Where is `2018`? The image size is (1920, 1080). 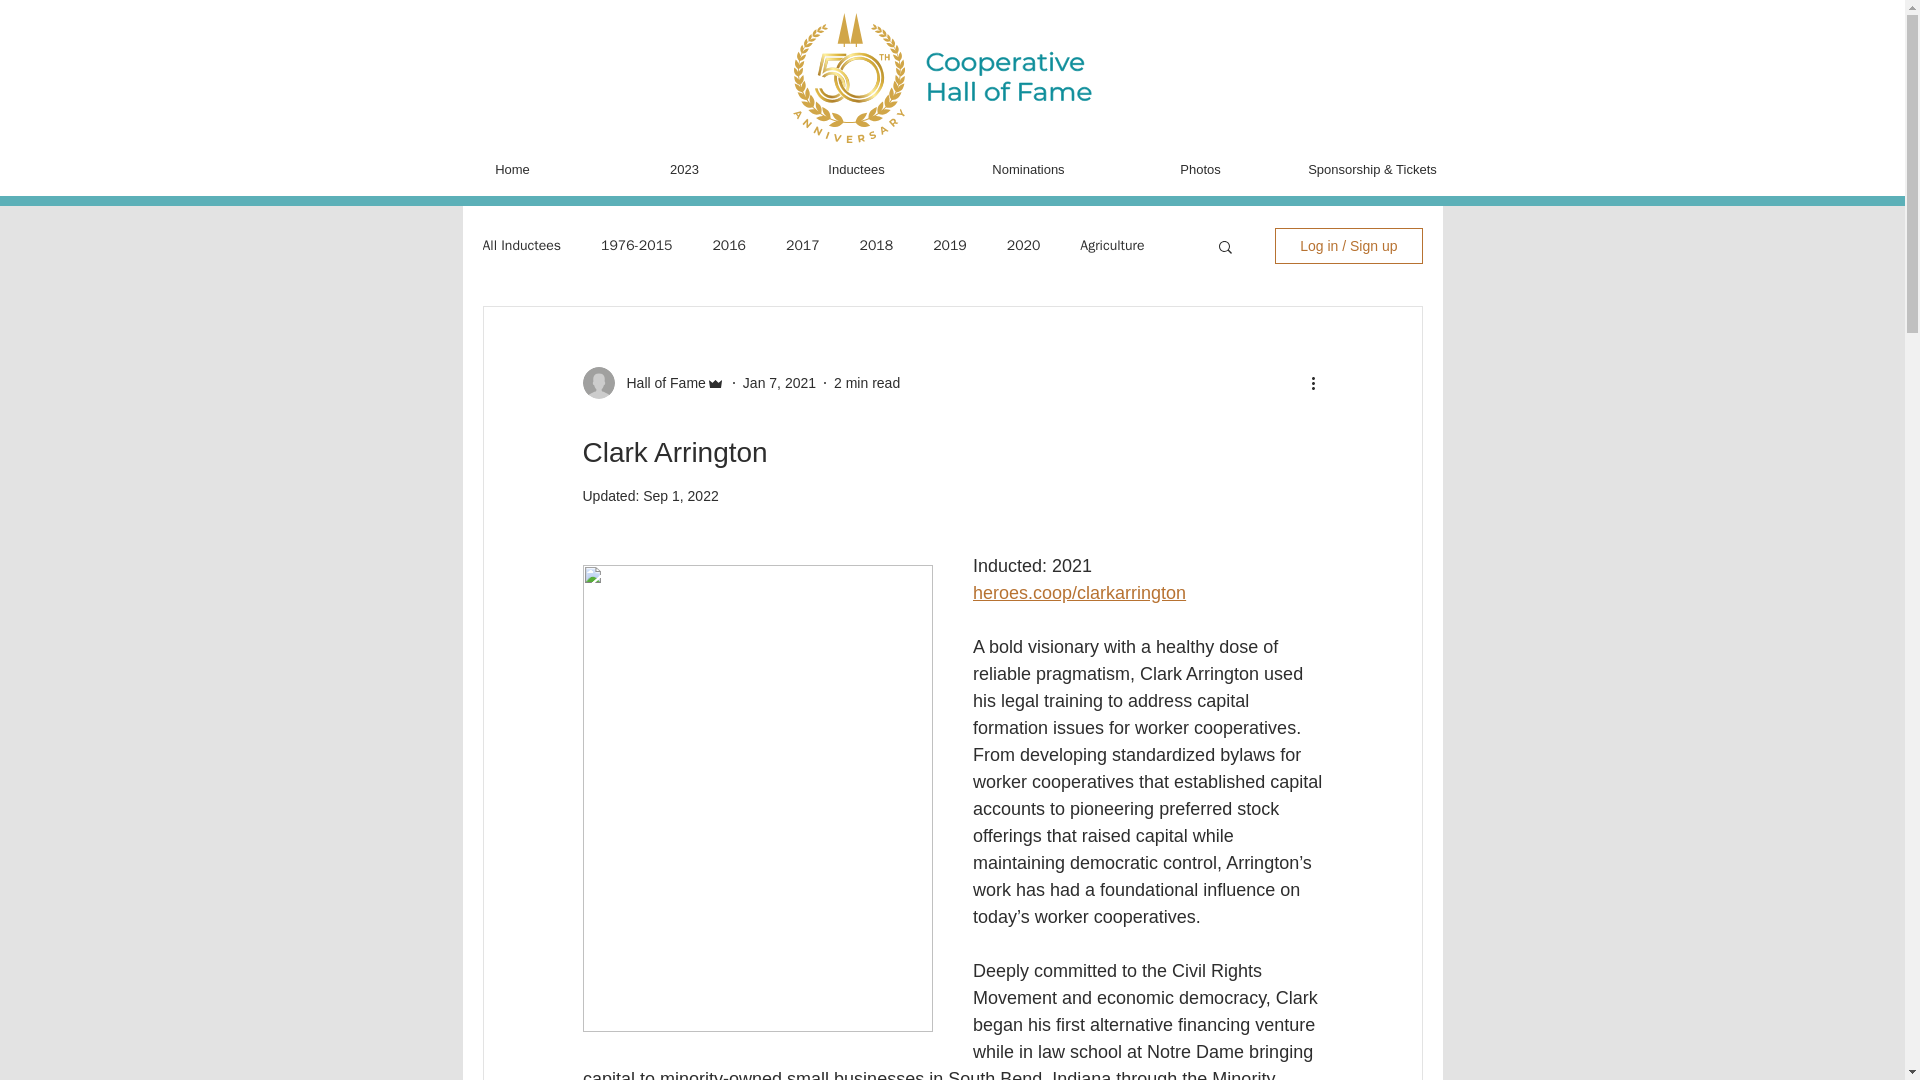 2018 is located at coordinates (877, 245).